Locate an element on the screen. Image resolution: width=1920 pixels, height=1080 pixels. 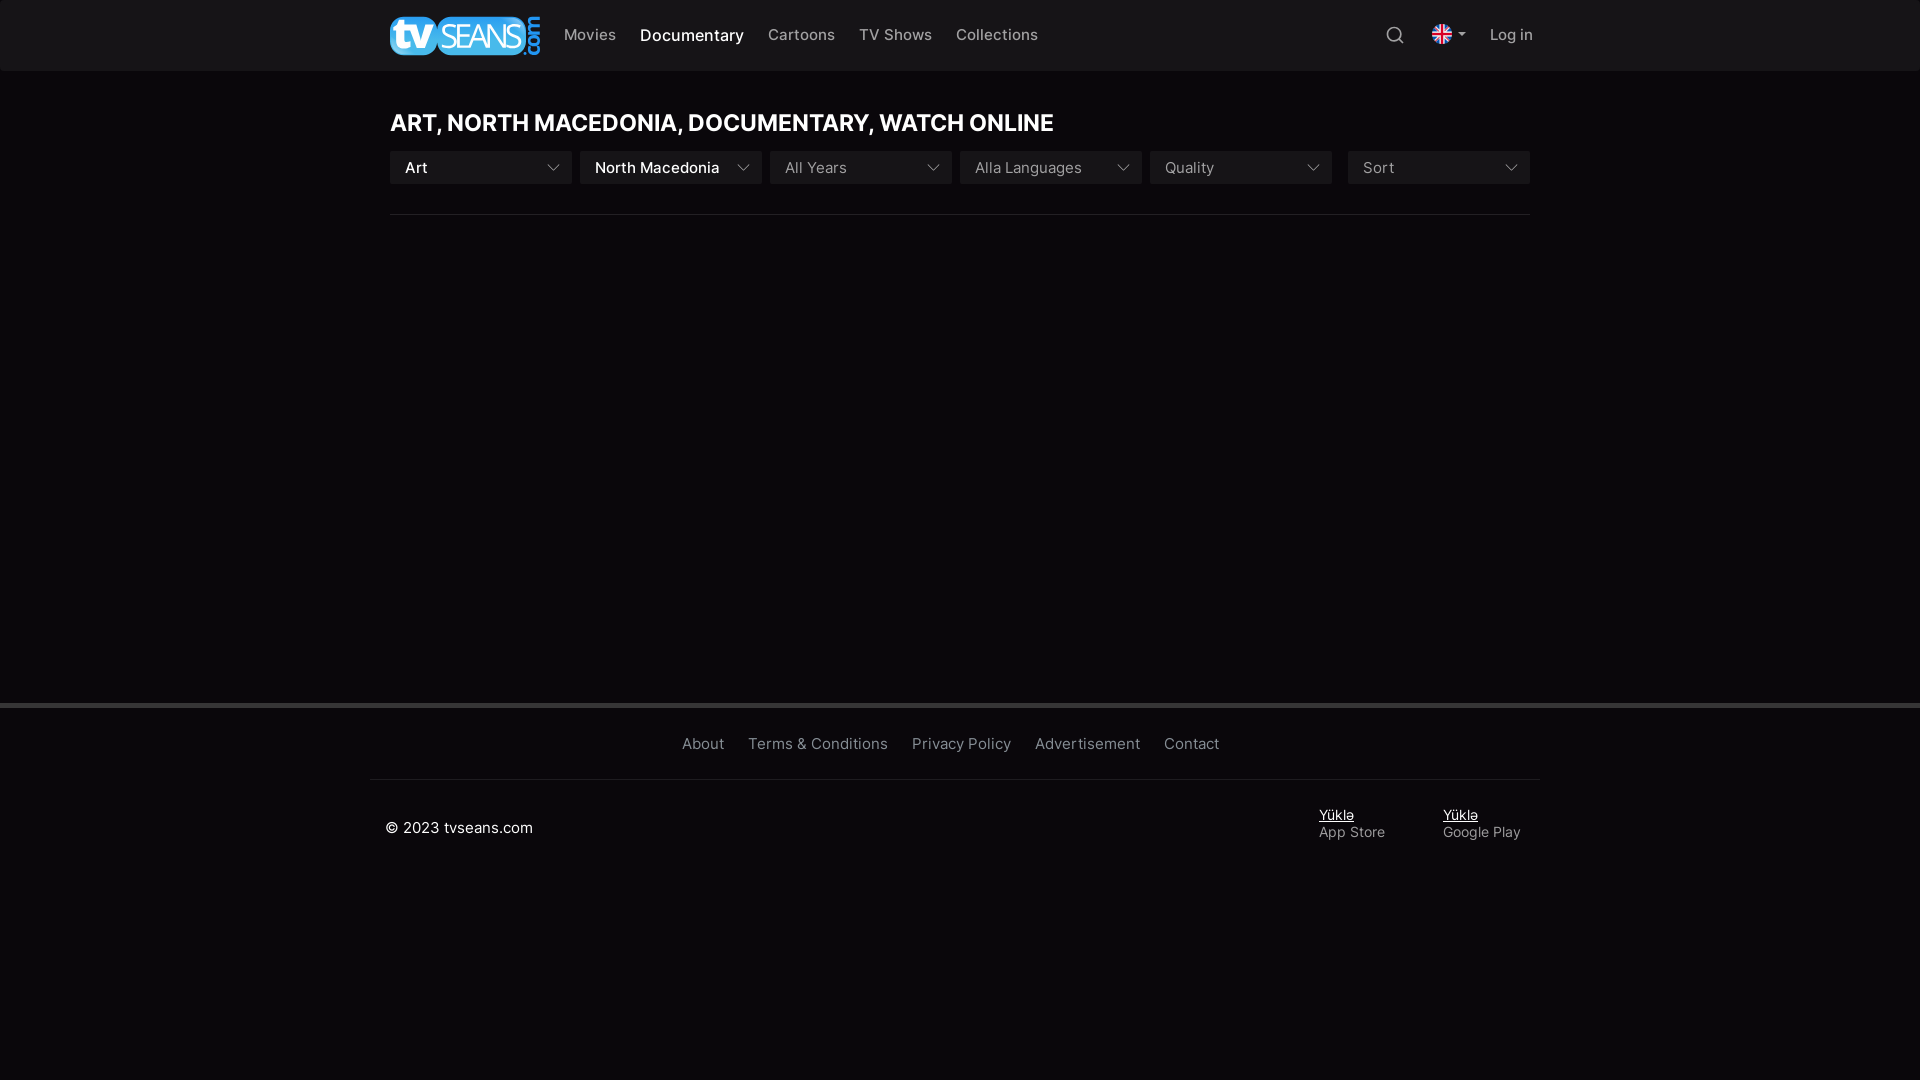
About is located at coordinates (708, 744).